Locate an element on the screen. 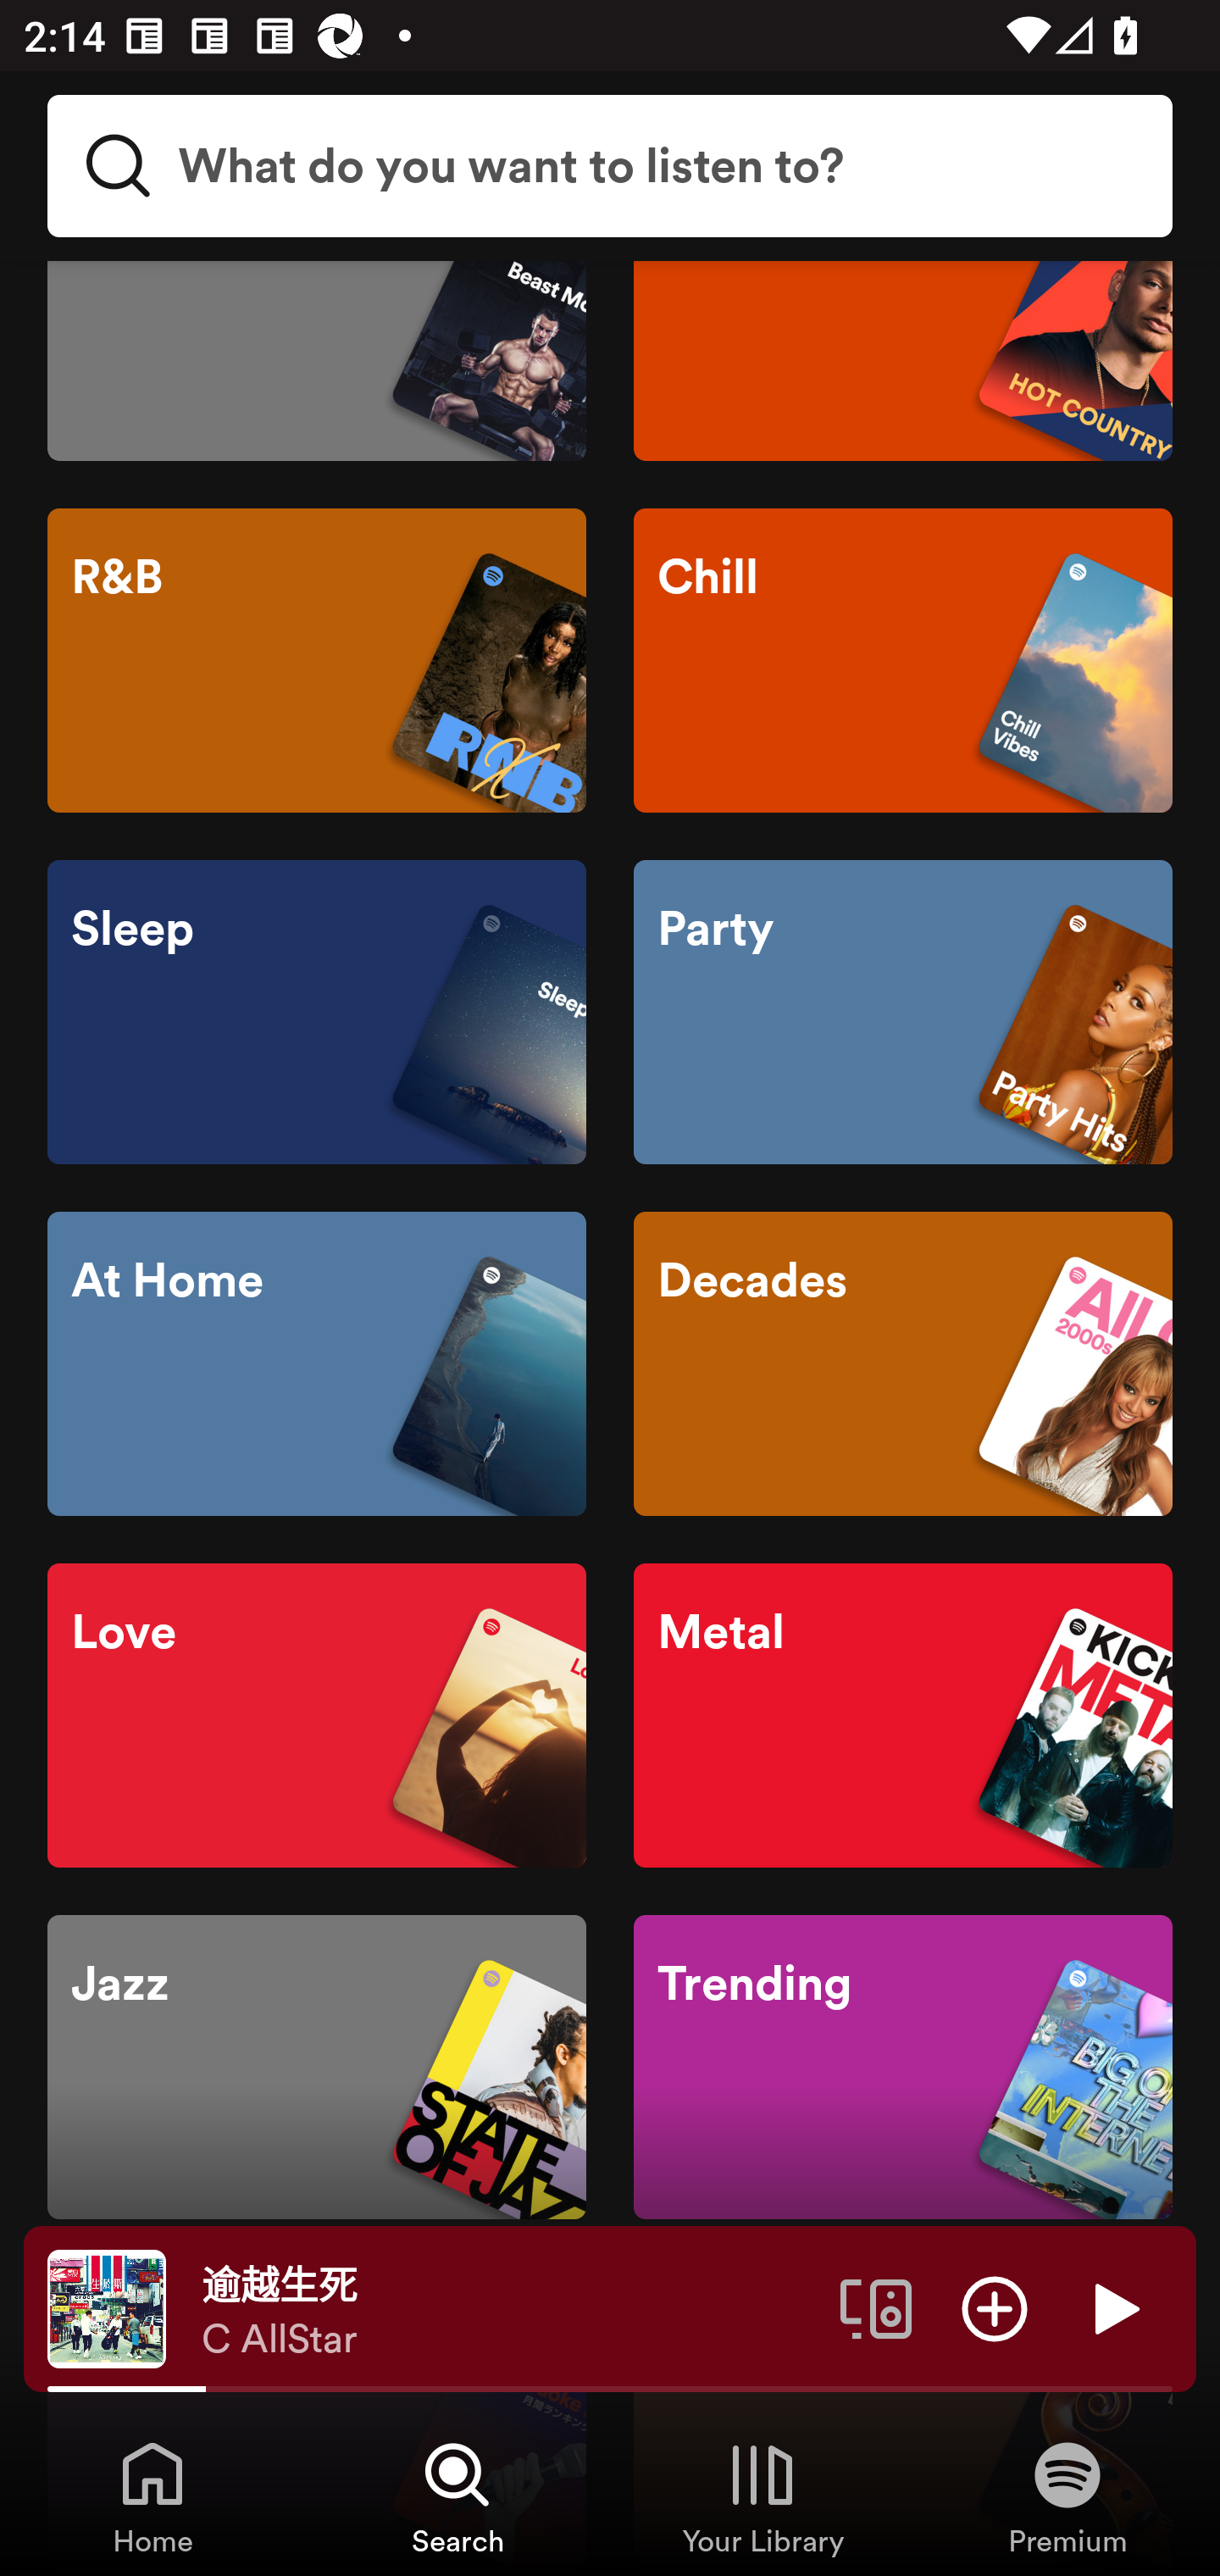 The width and height of the screenshot is (1220, 2576). Play is located at coordinates (1113, 2307).